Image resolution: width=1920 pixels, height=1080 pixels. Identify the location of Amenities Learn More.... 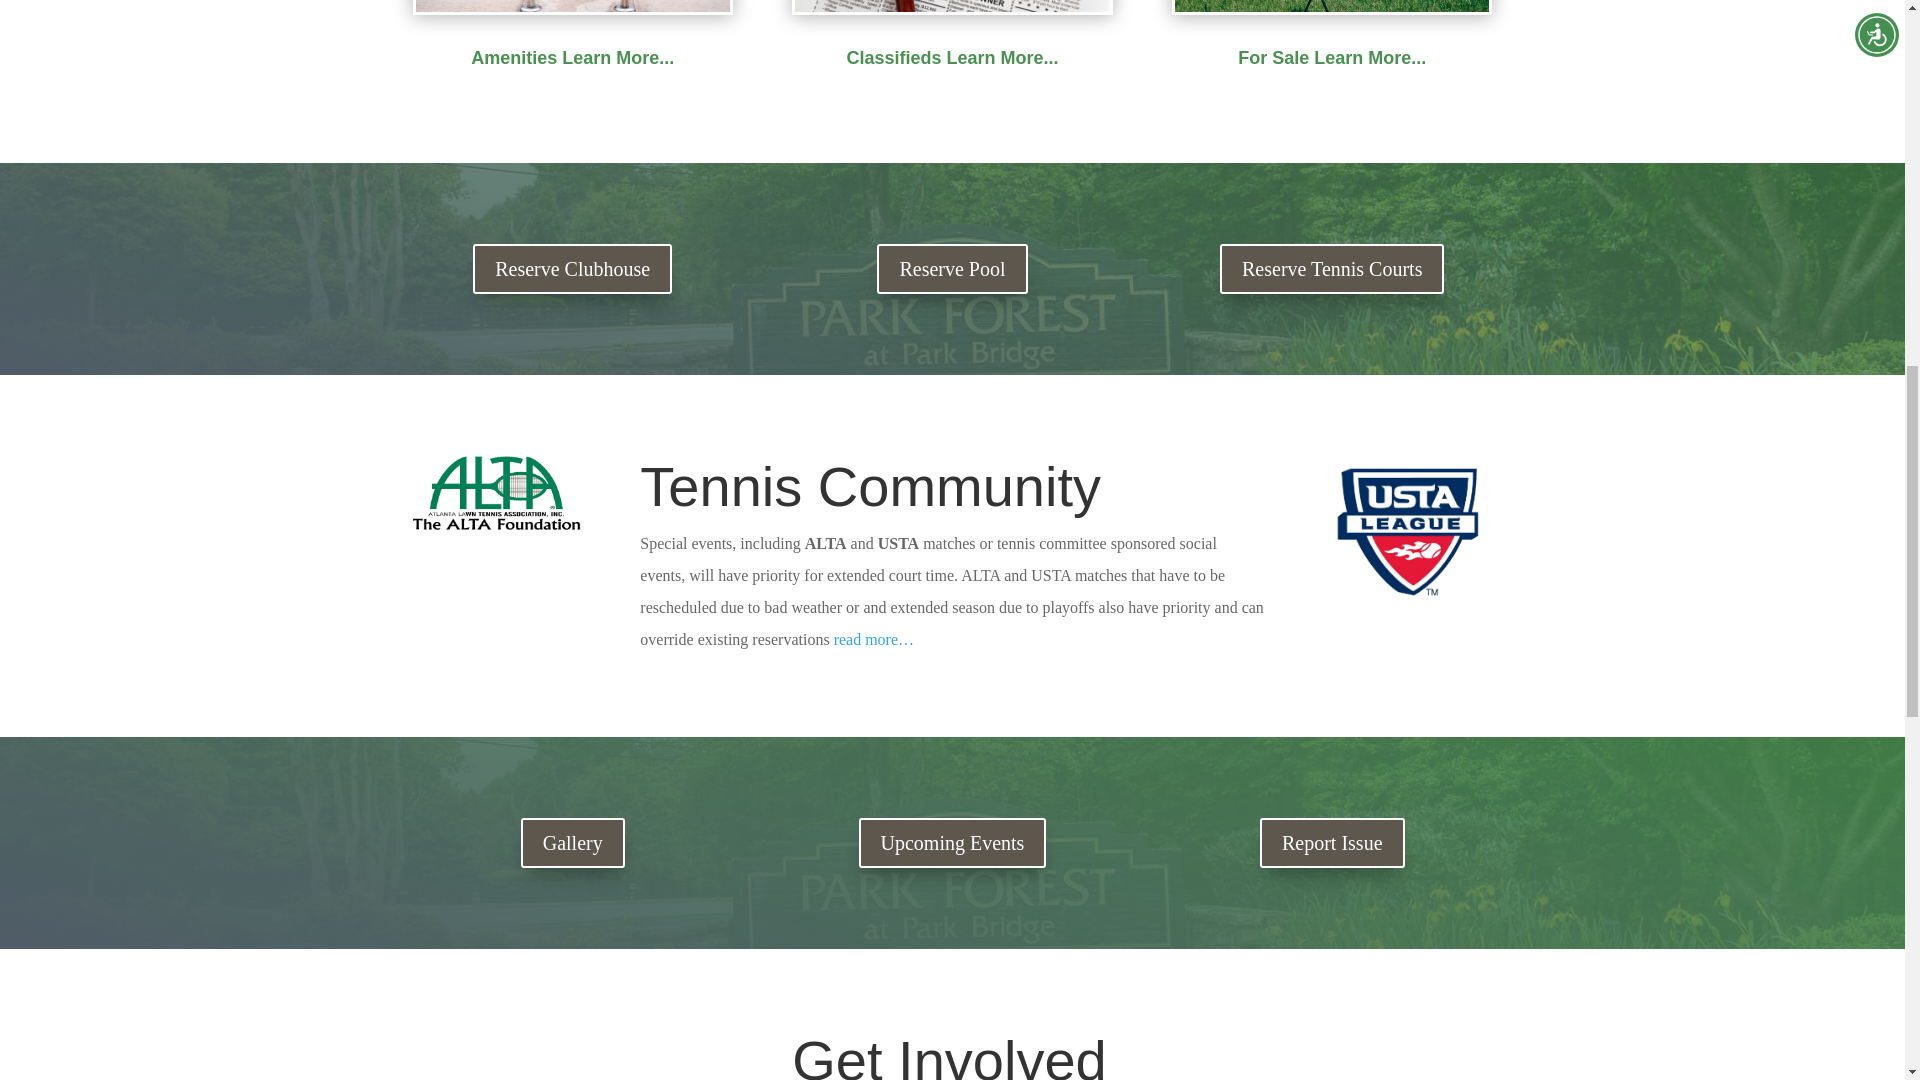
(572, 58).